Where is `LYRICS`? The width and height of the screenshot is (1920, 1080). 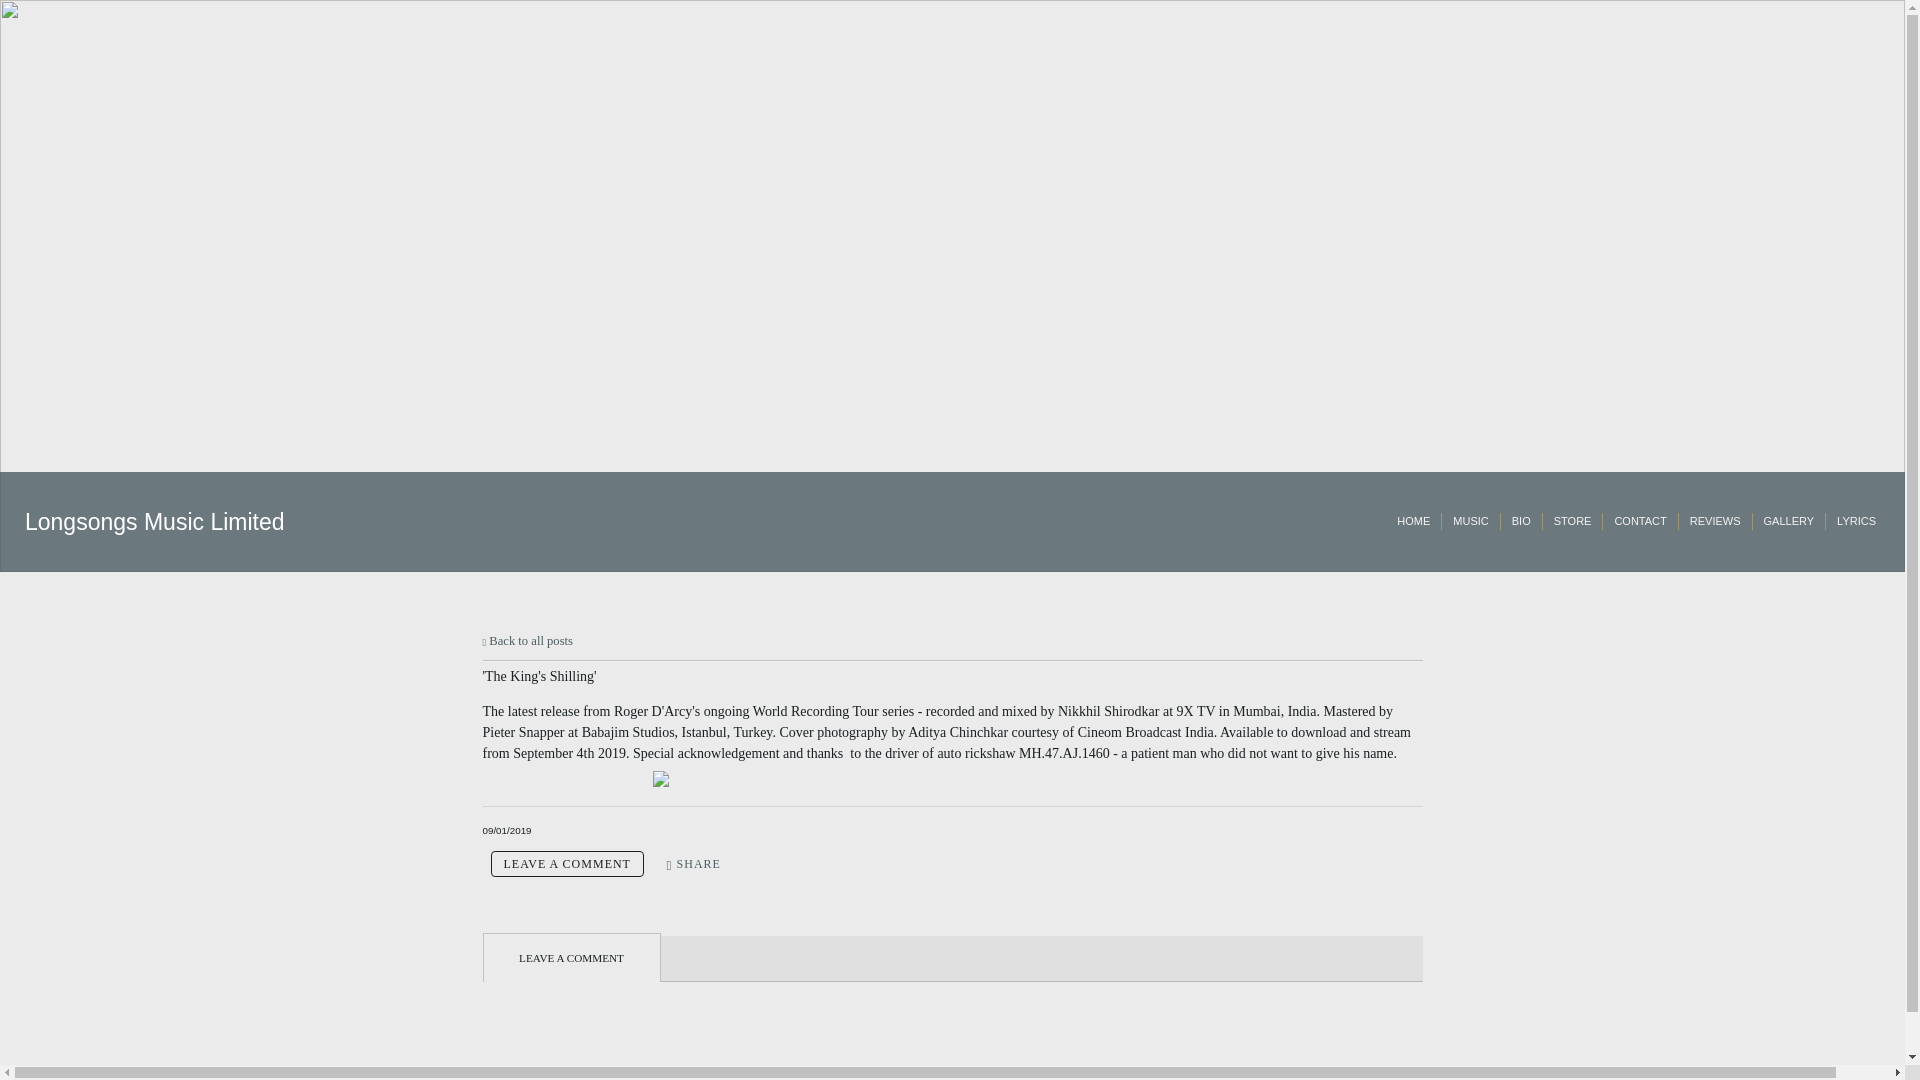 LYRICS is located at coordinates (1856, 522).